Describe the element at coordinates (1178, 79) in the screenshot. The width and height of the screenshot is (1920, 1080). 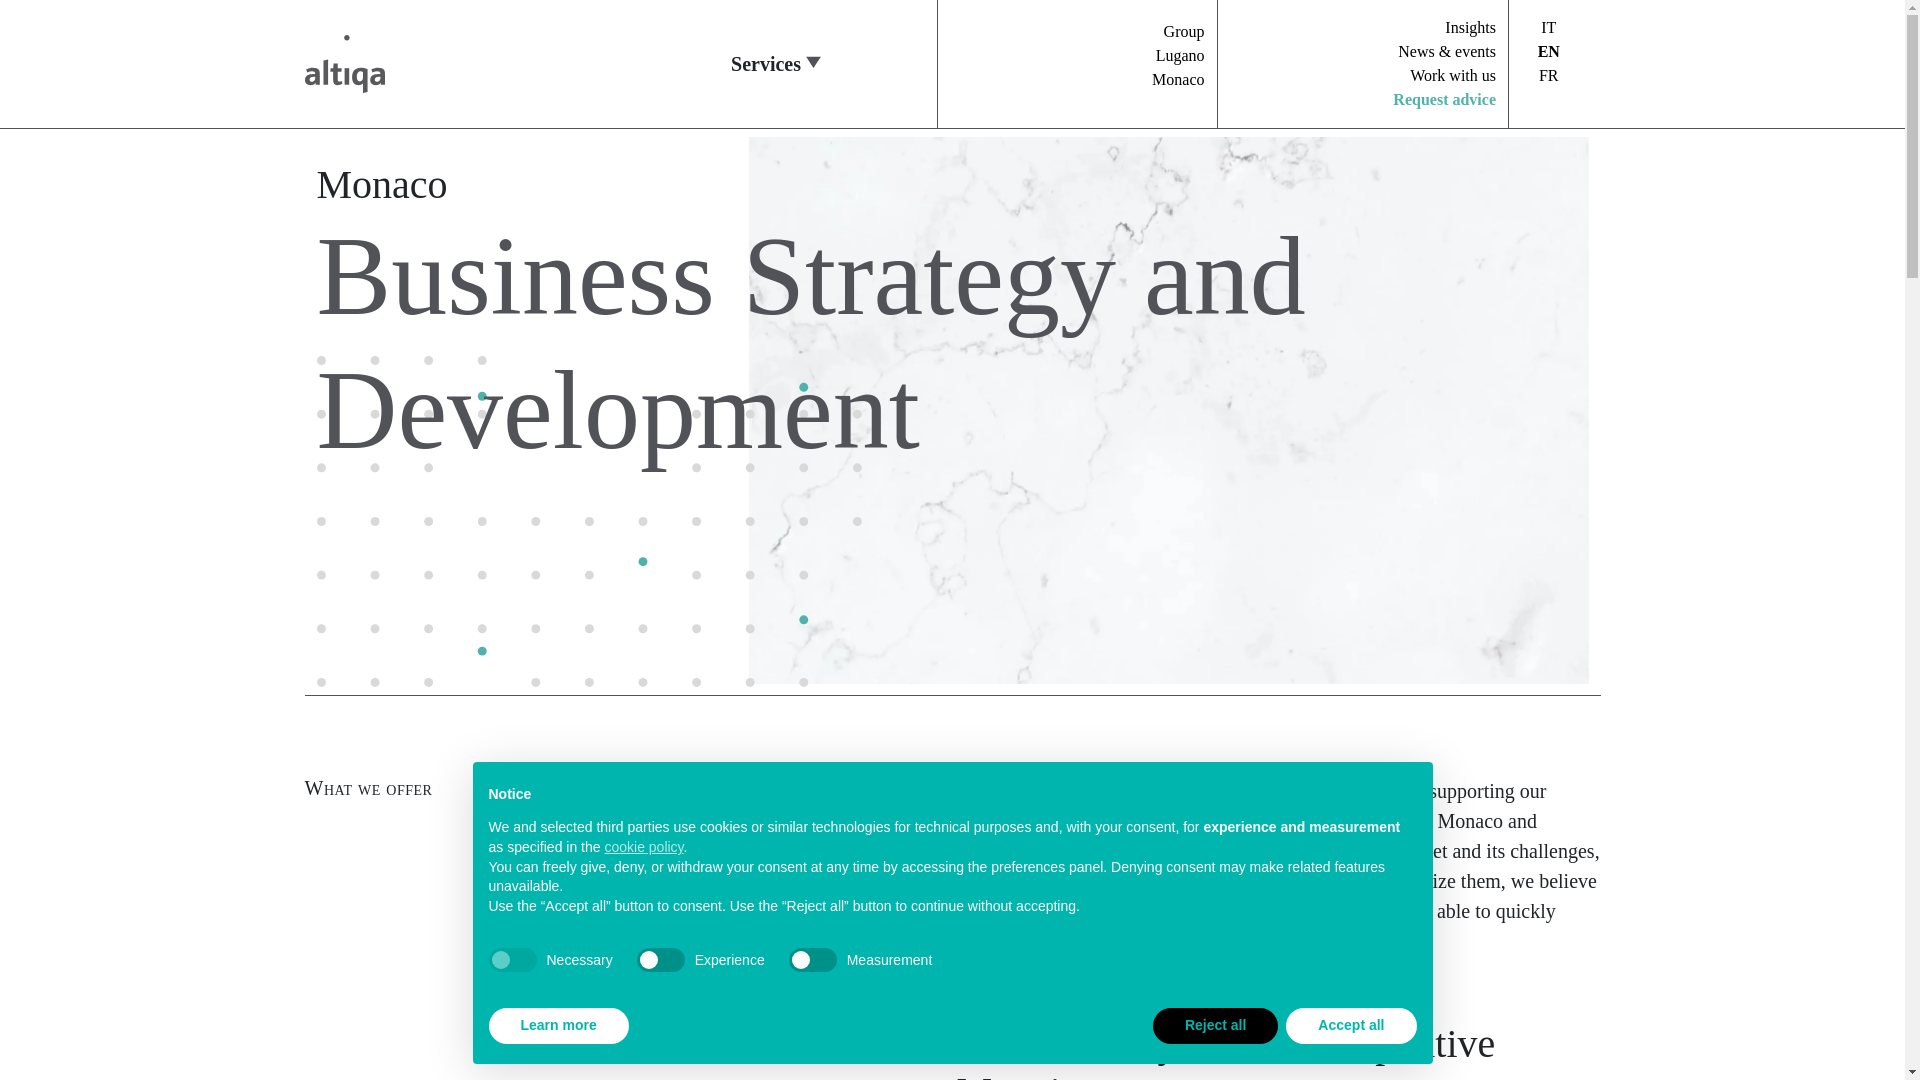
I see `Monaco` at that location.